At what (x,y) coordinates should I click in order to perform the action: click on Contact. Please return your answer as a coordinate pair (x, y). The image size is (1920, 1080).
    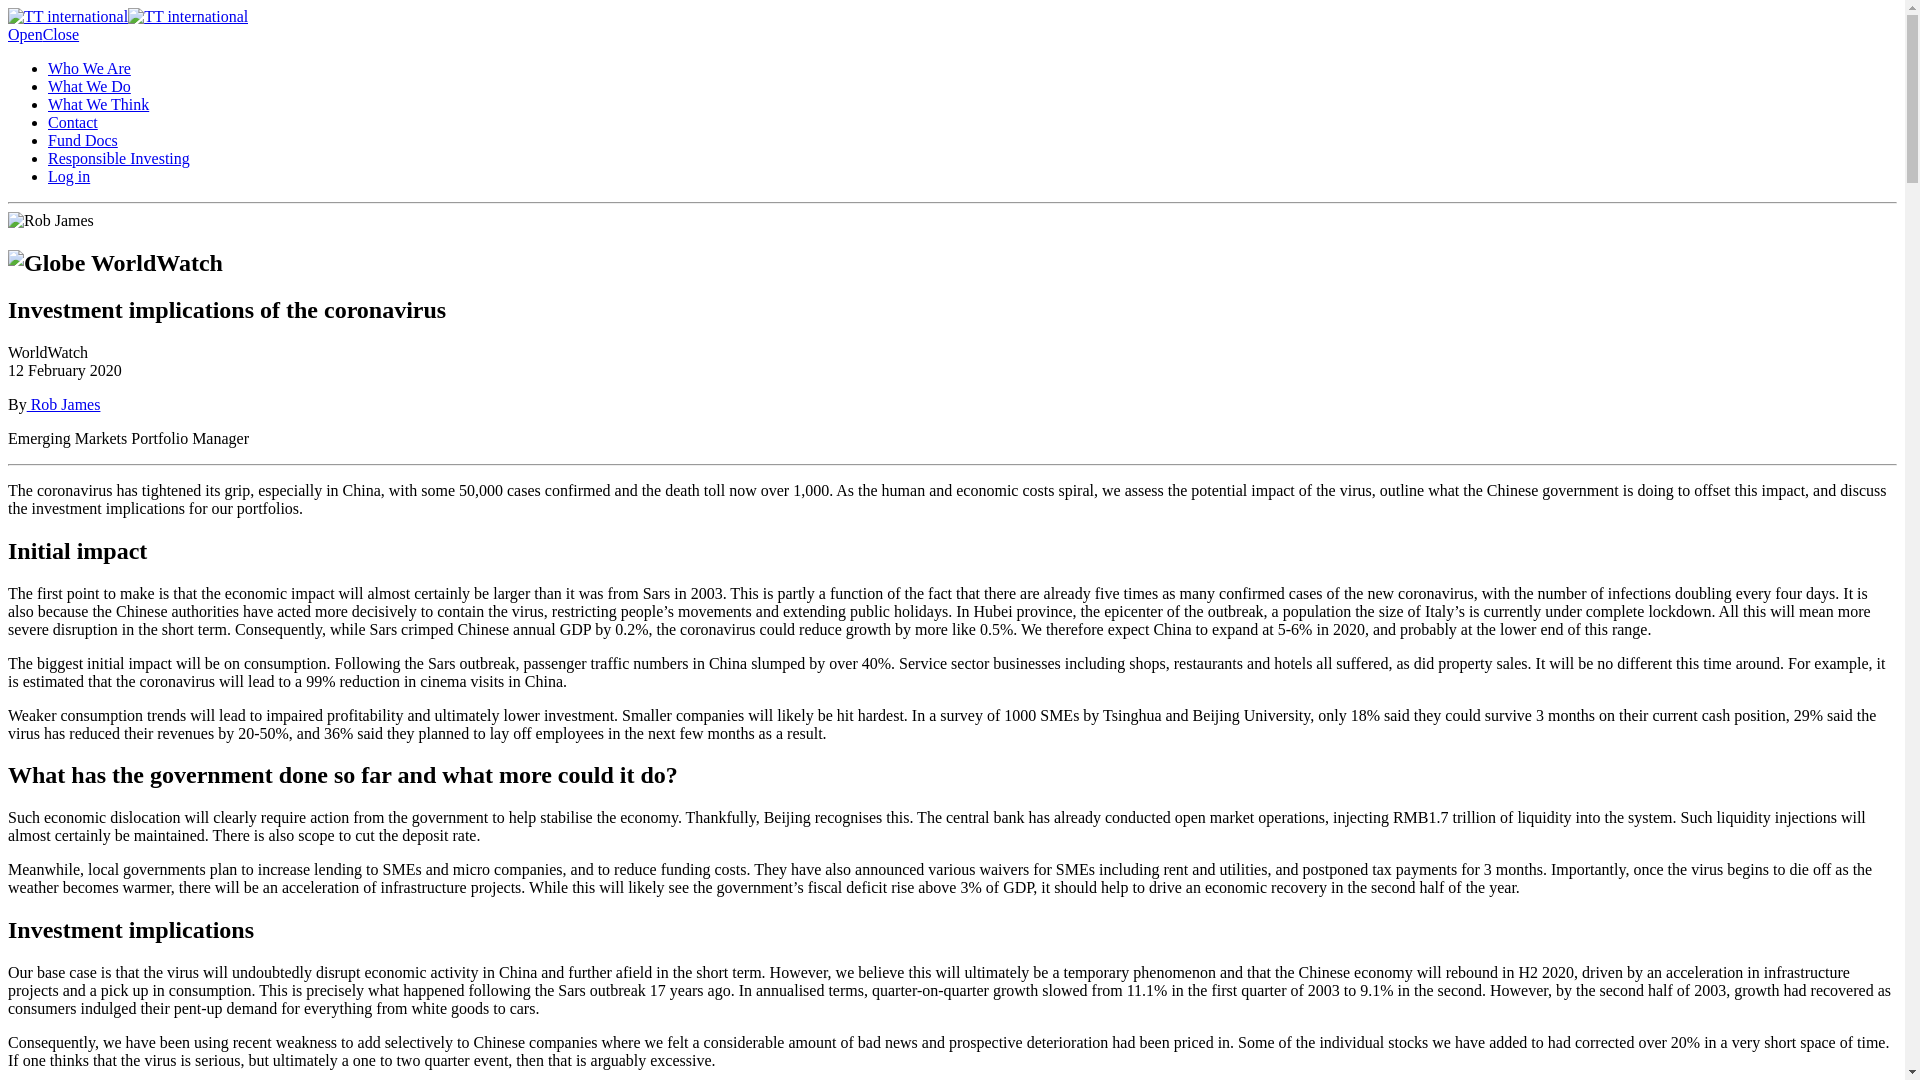
    Looking at the image, I should click on (72, 122).